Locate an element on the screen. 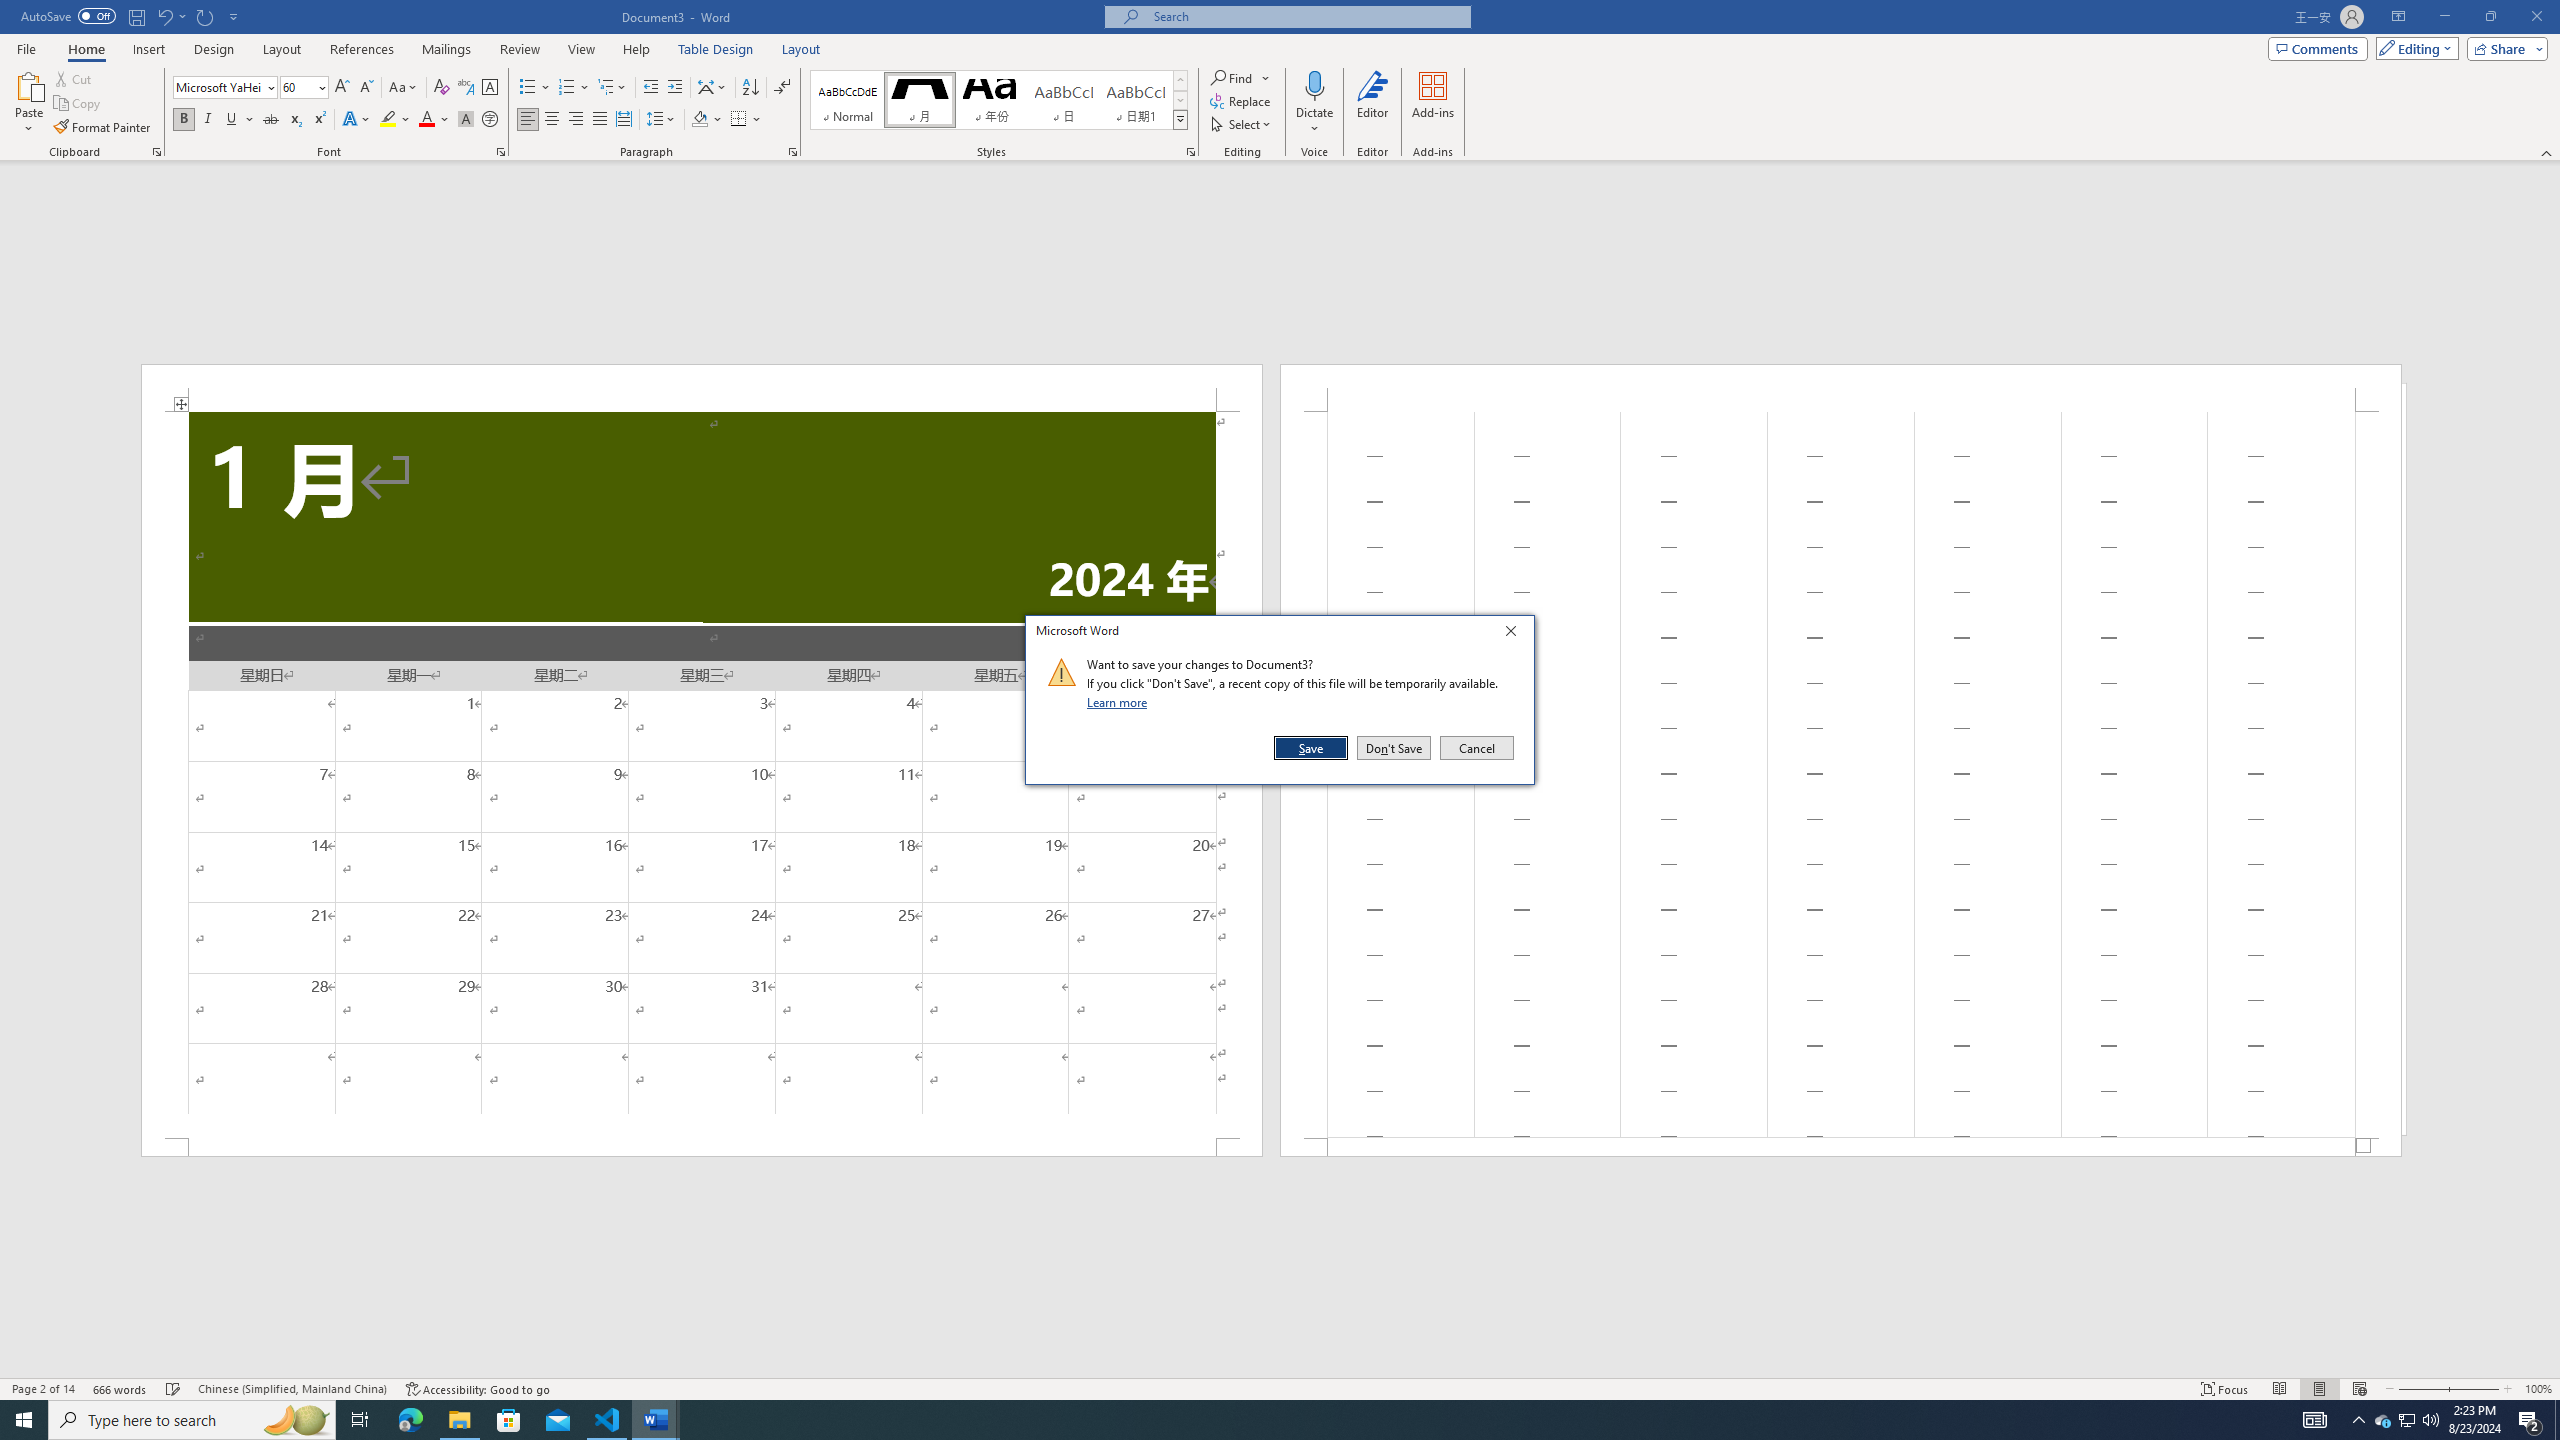 The height and width of the screenshot is (1440, 2560). Copy is located at coordinates (79, 104).